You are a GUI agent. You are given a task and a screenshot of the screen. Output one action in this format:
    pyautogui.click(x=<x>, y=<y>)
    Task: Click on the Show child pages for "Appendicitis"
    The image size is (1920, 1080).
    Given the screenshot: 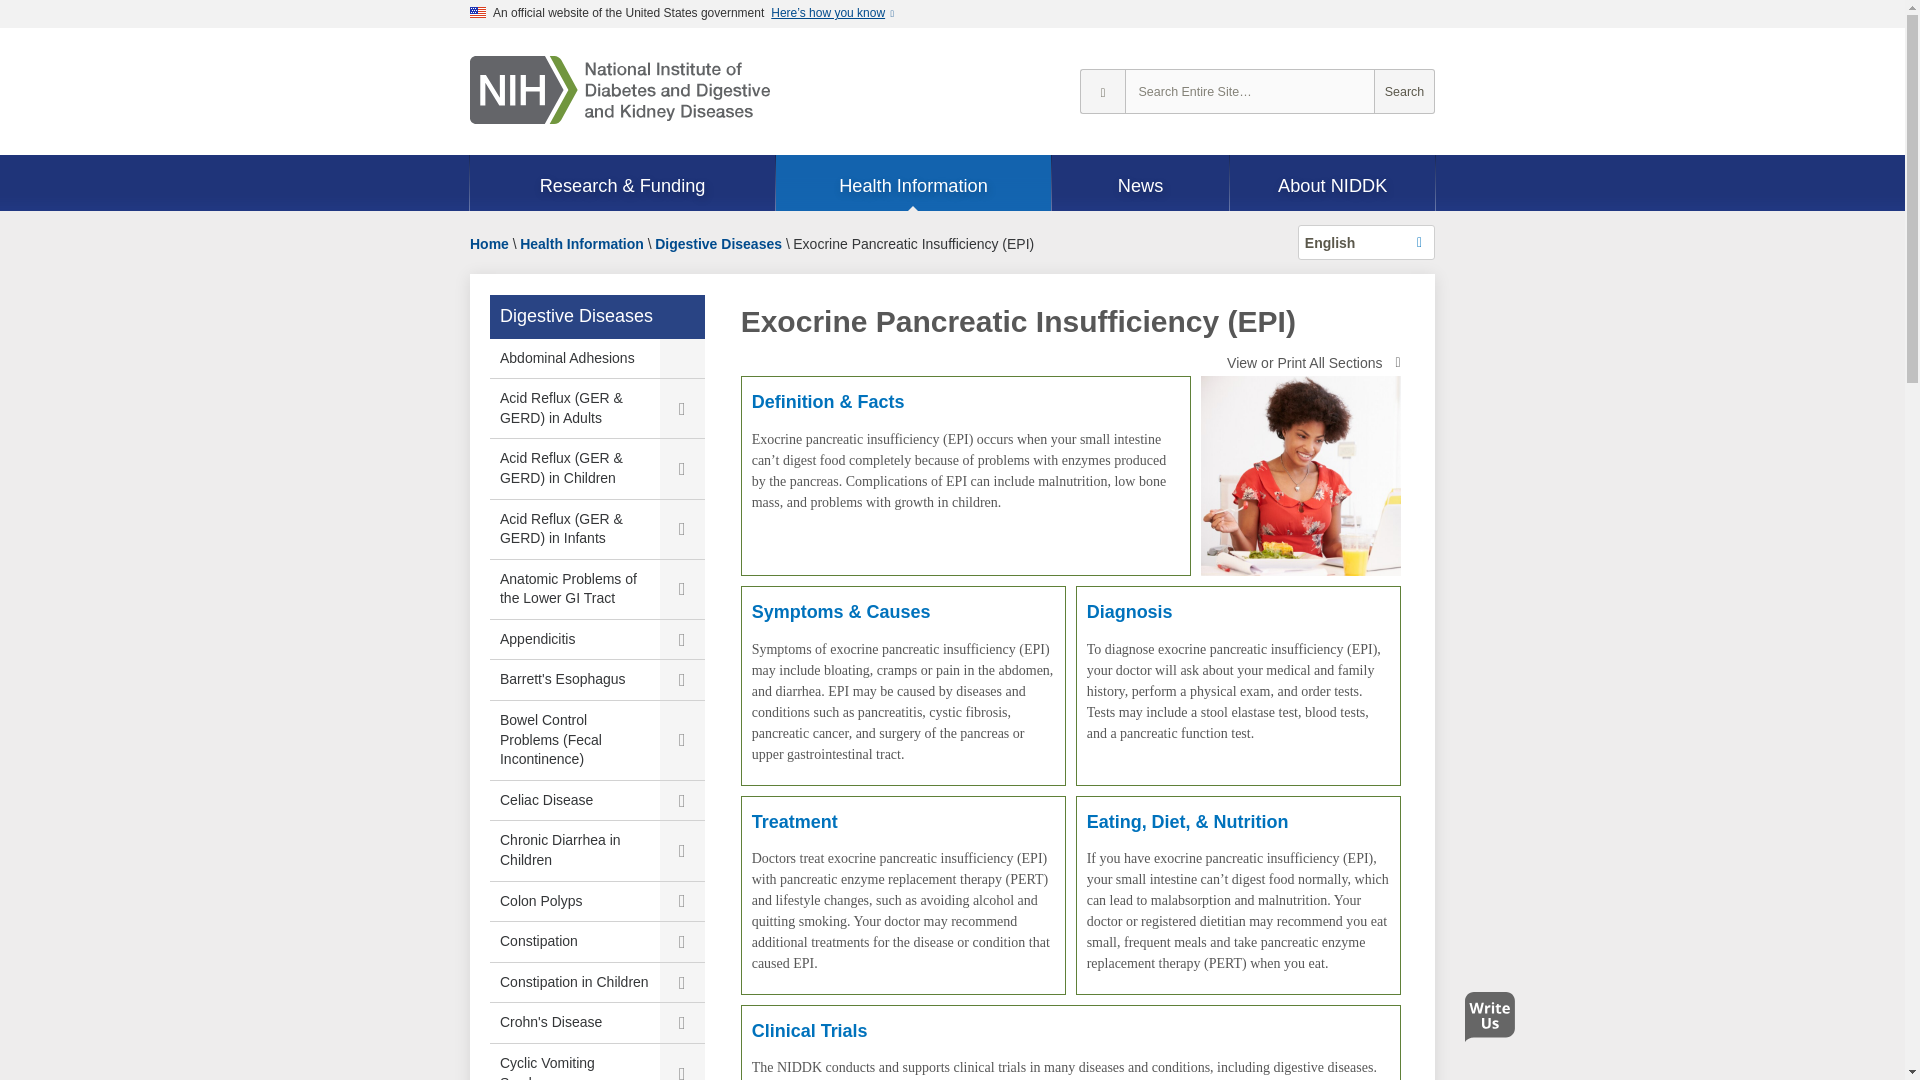 What is the action you would take?
    pyautogui.click(x=682, y=639)
    